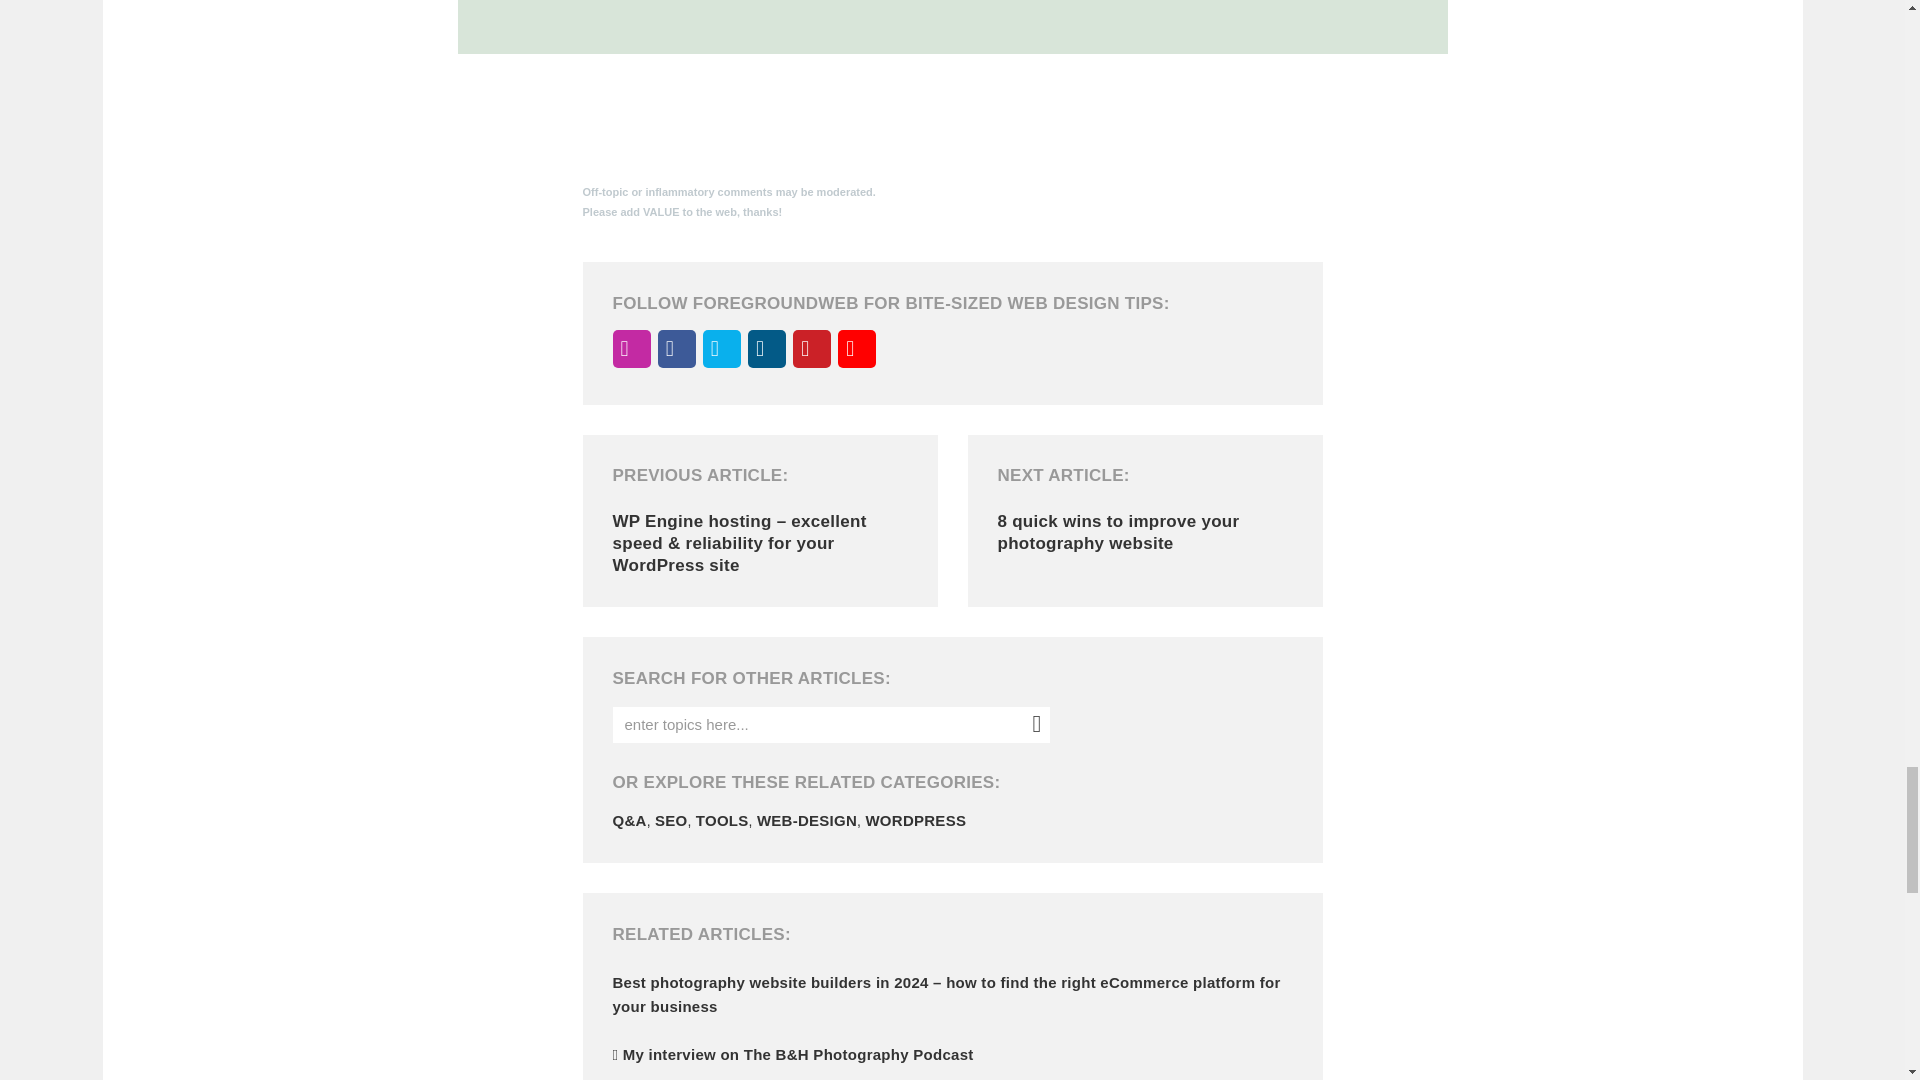 This screenshot has width=1920, height=1080. I want to click on Search blog for:, so click(830, 725).